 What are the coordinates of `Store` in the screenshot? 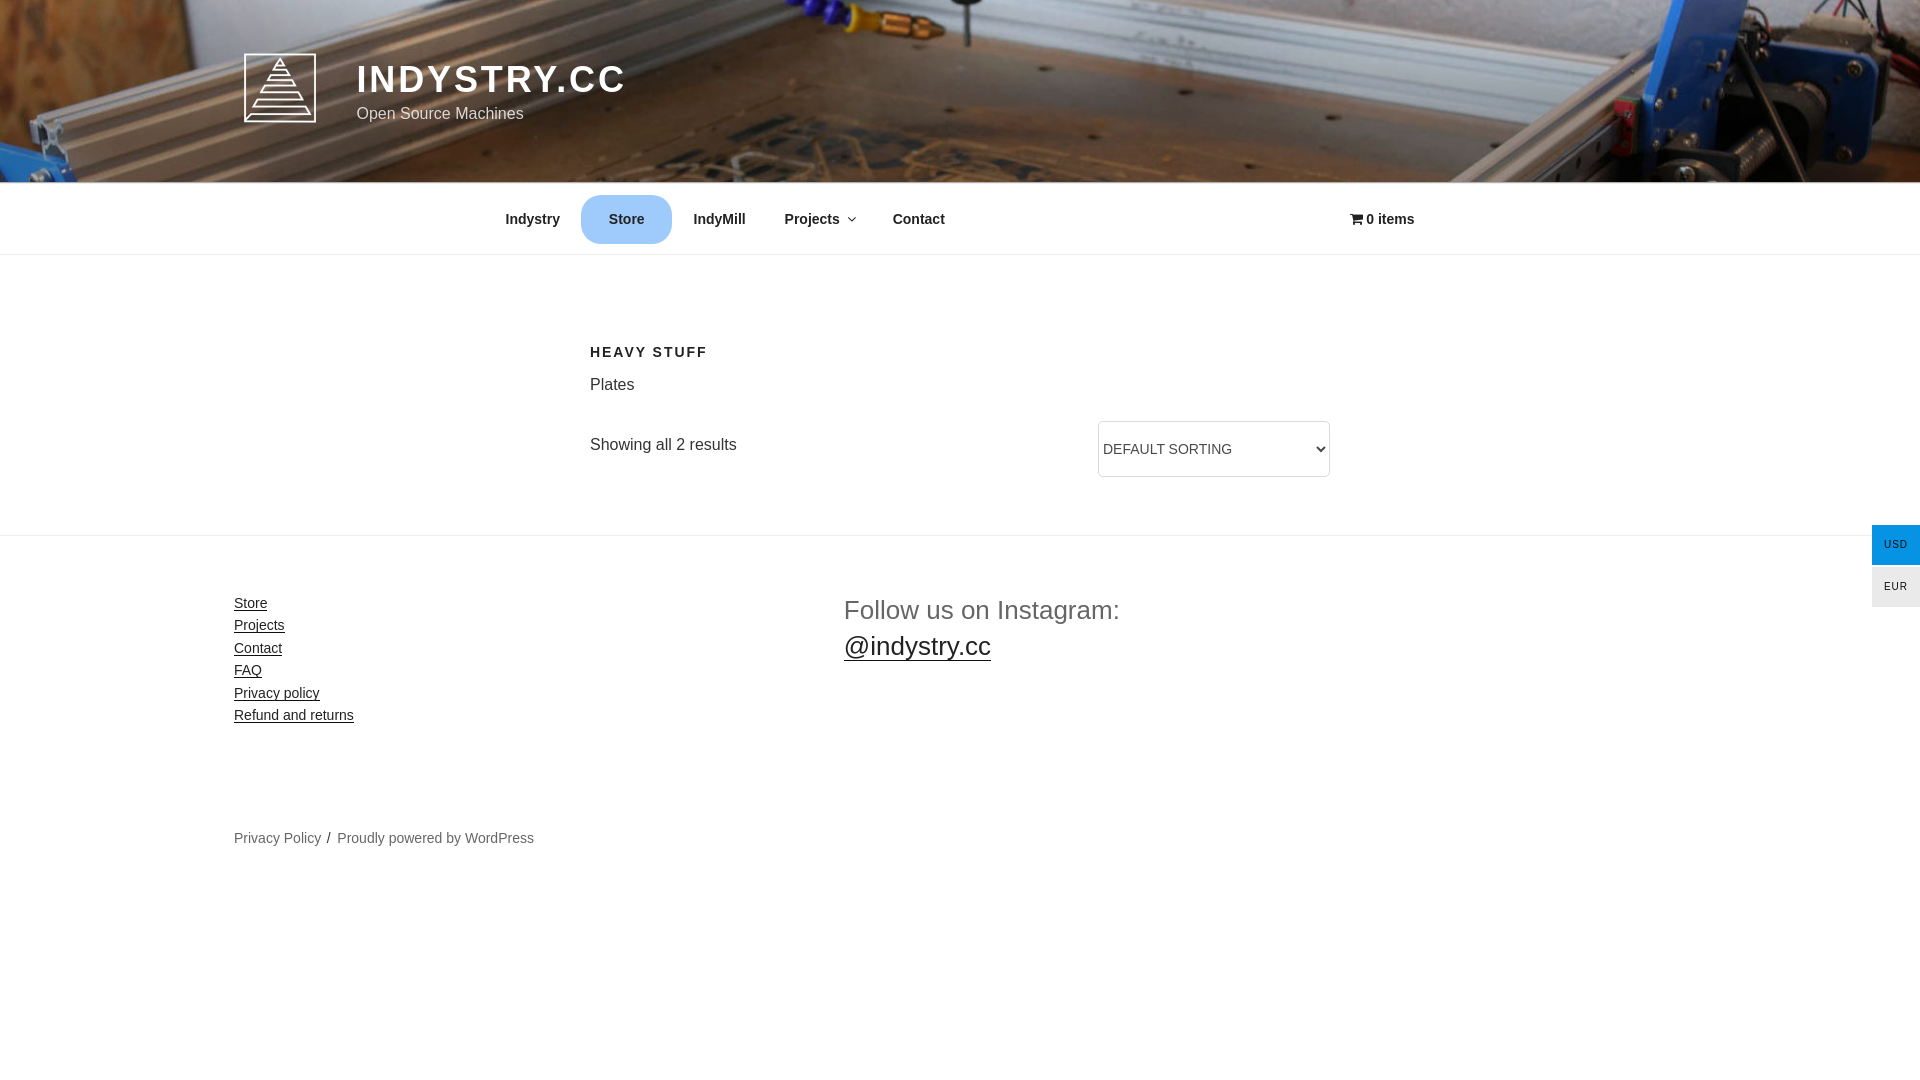 It's located at (626, 218).